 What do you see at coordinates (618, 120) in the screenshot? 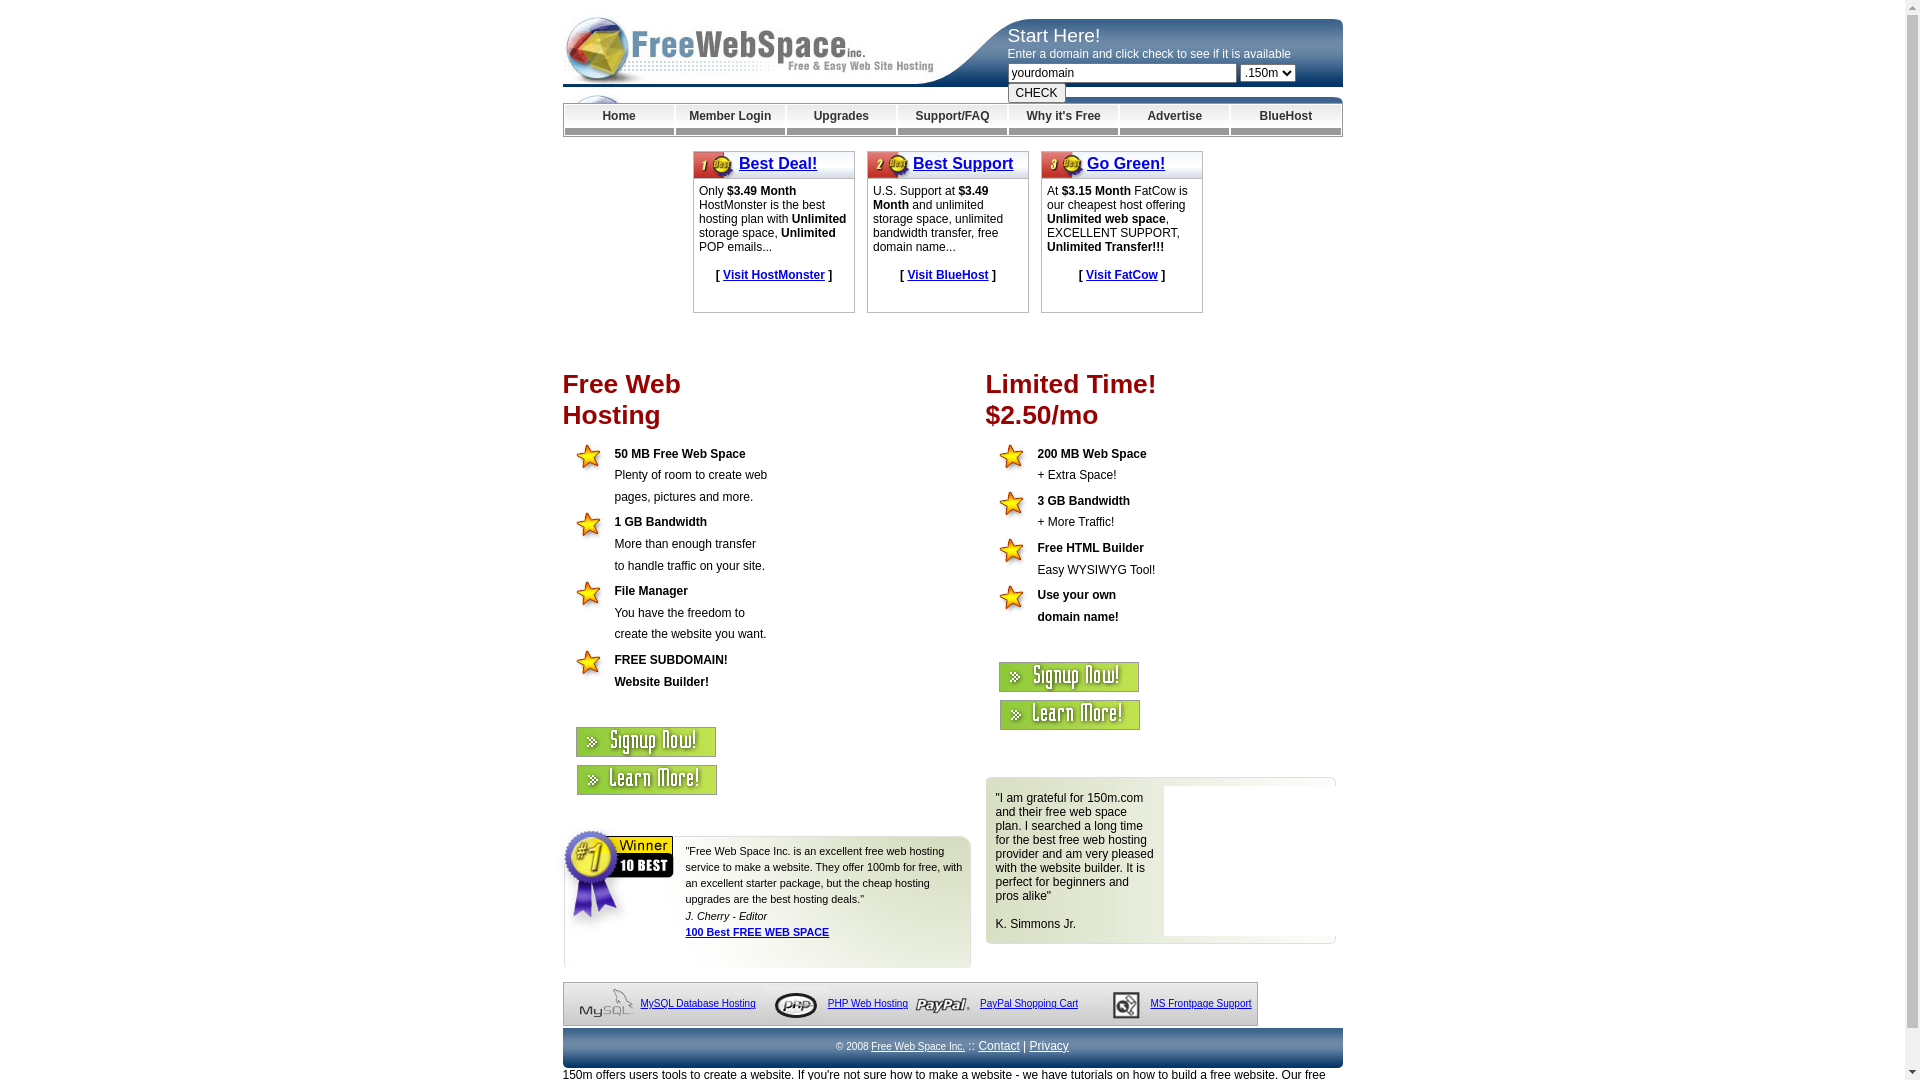
I see `Home` at bounding box center [618, 120].